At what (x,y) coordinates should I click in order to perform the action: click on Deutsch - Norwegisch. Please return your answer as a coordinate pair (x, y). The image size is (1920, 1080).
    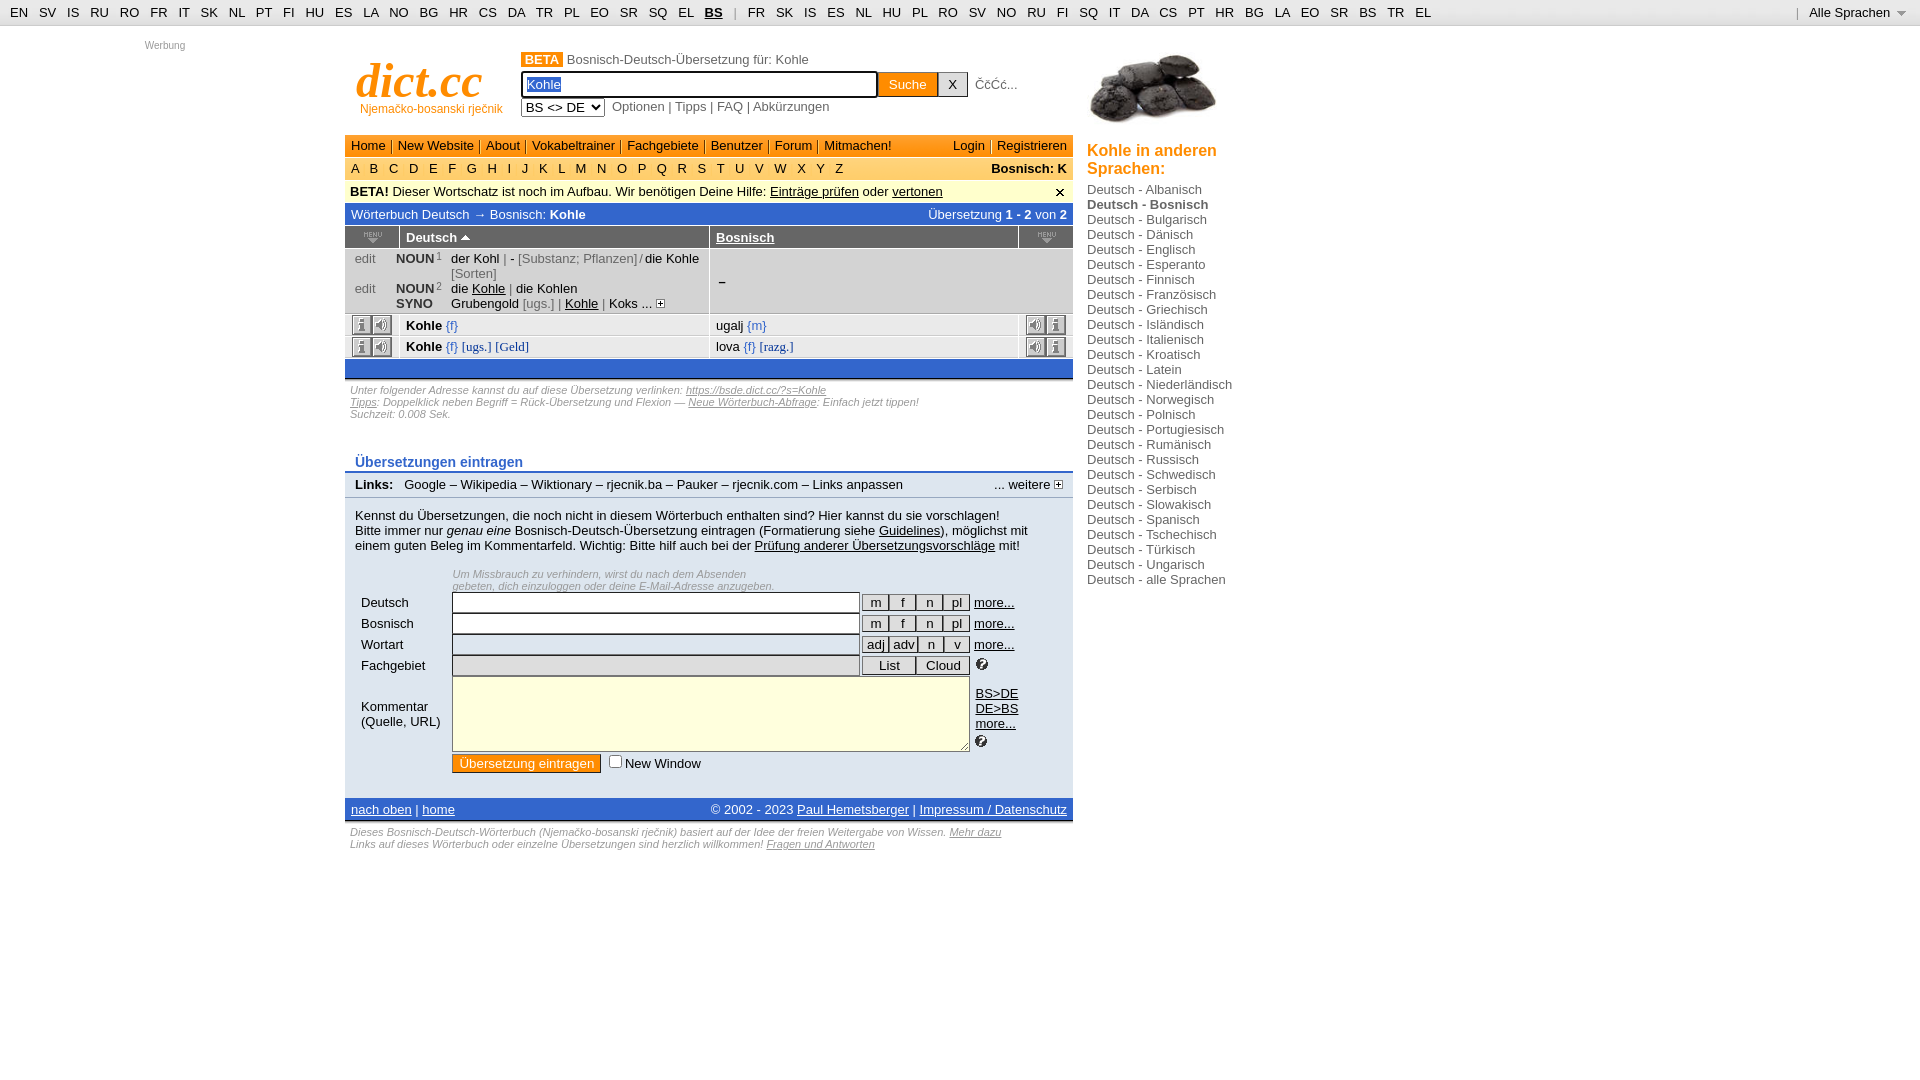
    Looking at the image, I should click on (1150, 400).